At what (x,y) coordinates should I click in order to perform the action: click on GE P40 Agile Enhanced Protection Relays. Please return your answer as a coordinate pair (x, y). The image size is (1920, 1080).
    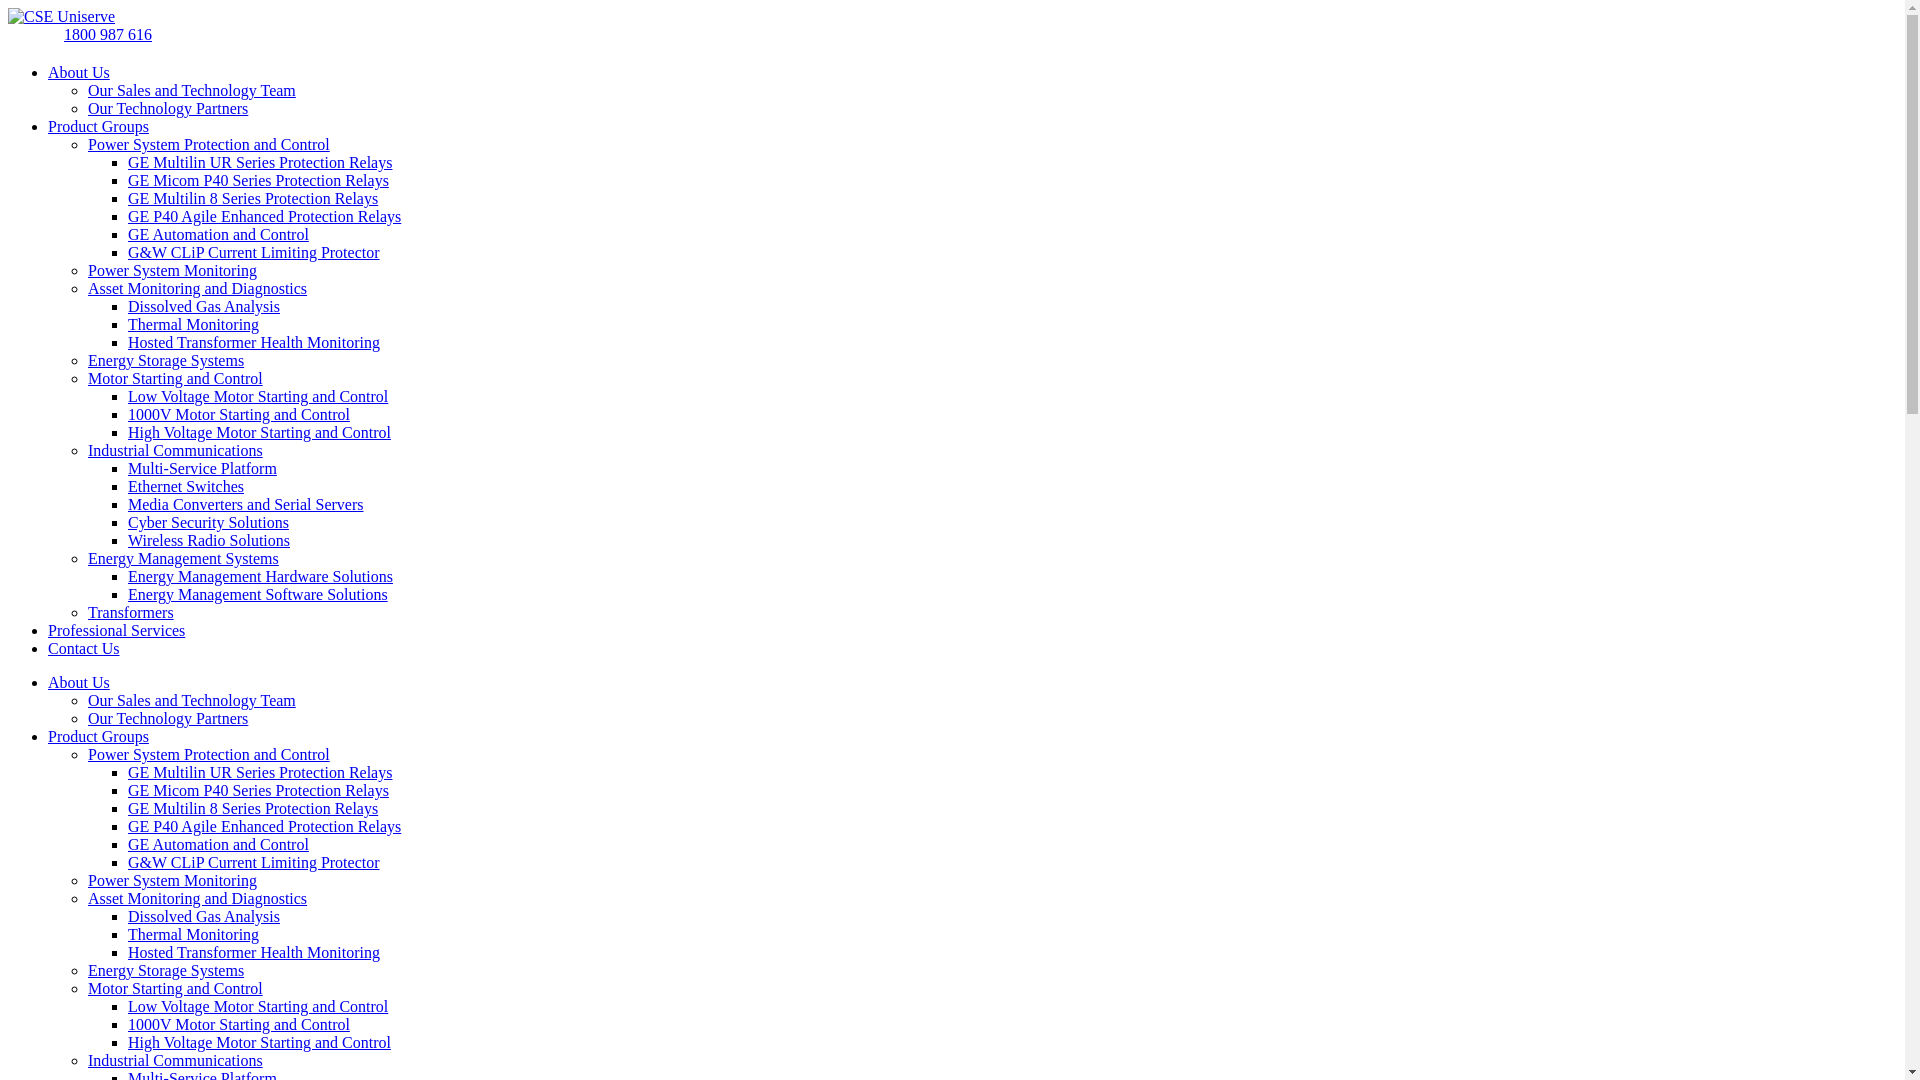
    Looking at the image, I should click on (264, 826).